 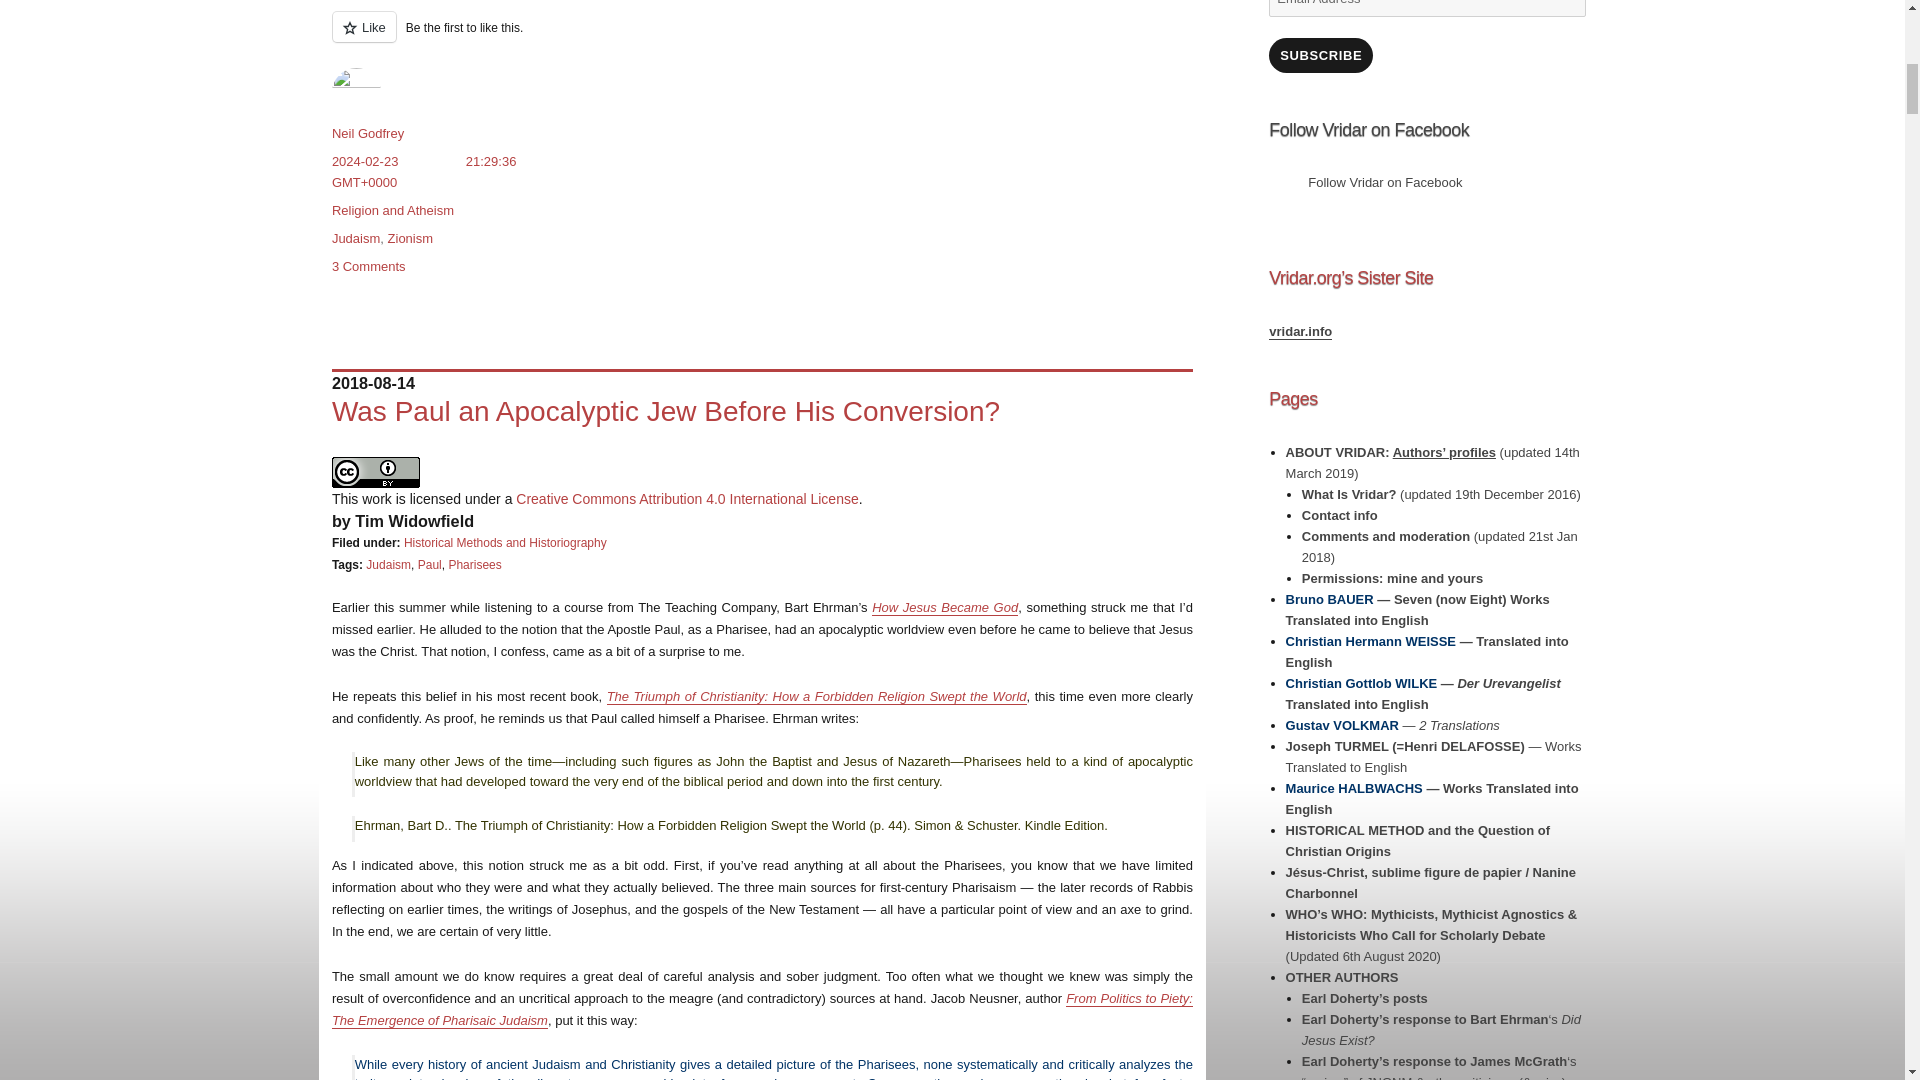 I want to click on Historical Methods and Historiography, so click(x=504, y=542).